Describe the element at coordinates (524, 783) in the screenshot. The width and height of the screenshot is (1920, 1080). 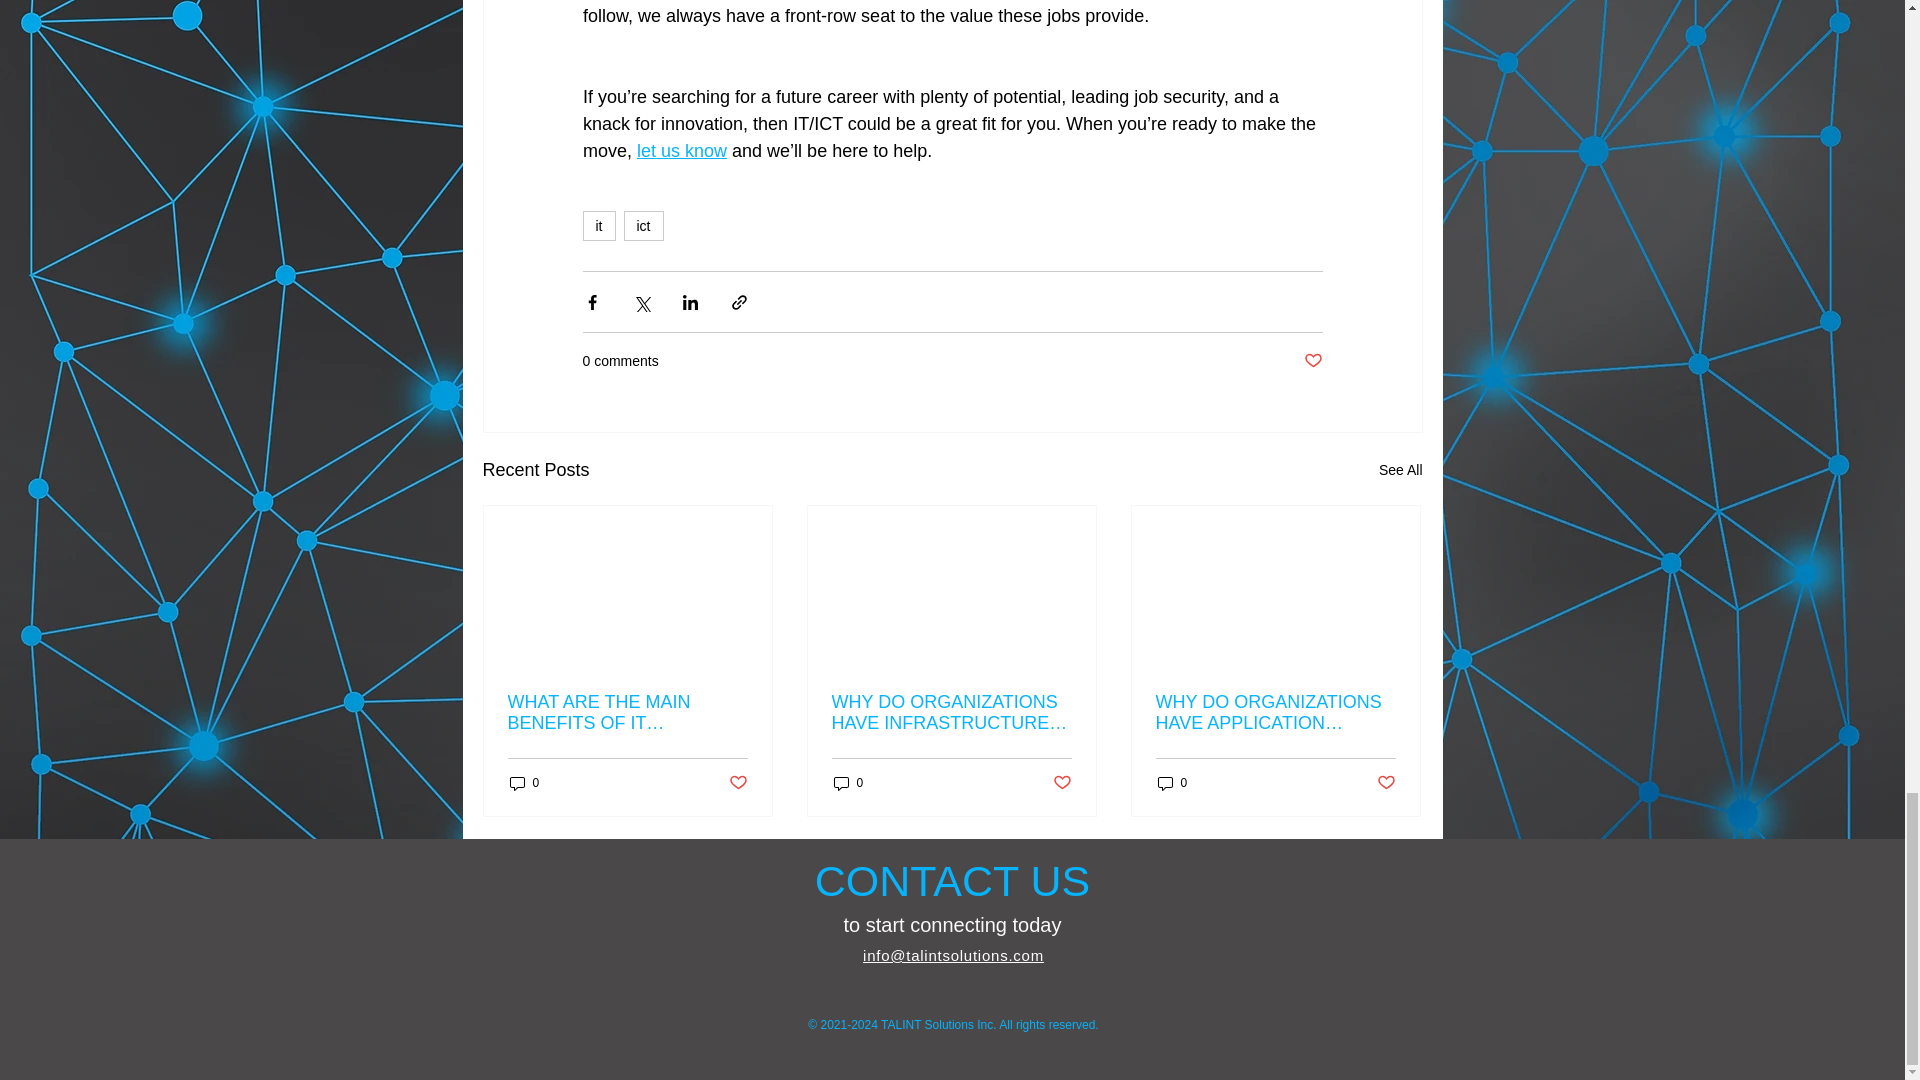
I see `0` at that location.